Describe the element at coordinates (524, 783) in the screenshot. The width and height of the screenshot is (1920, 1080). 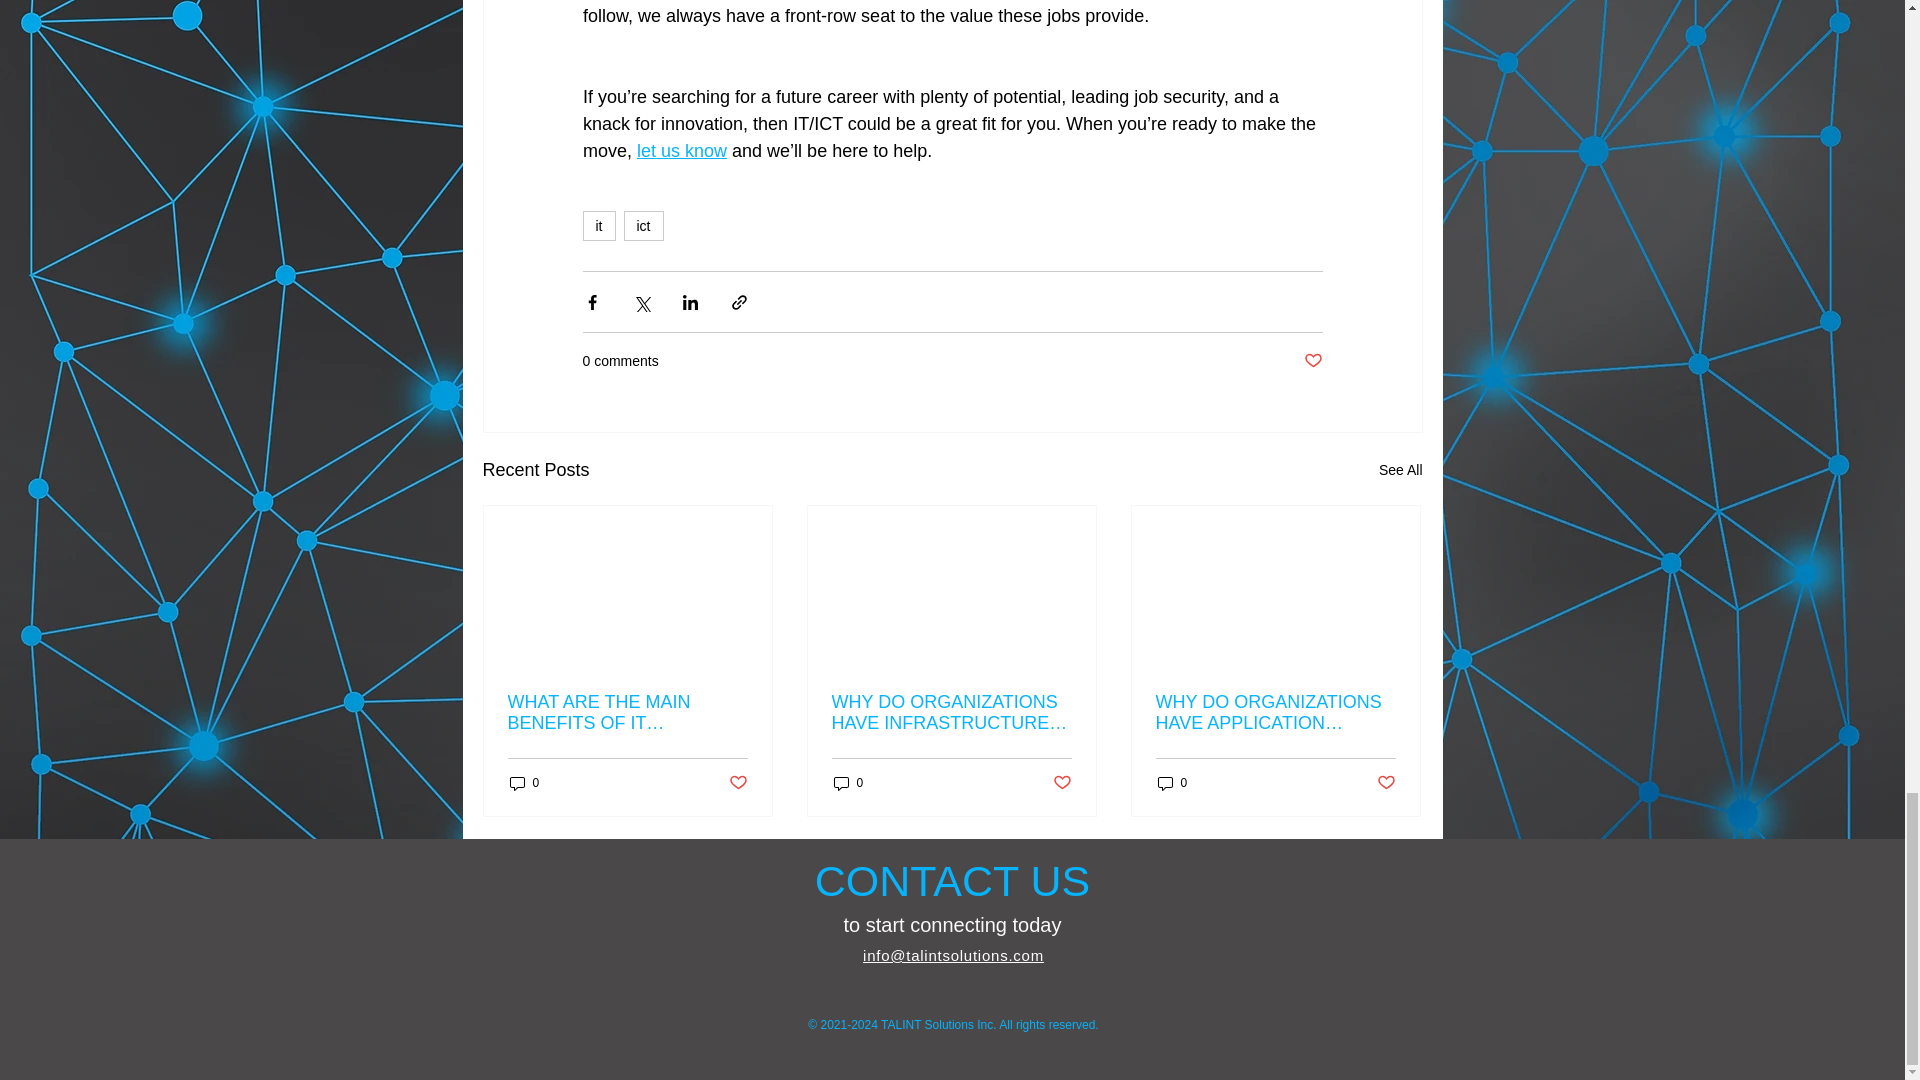
I see `0` at that location.